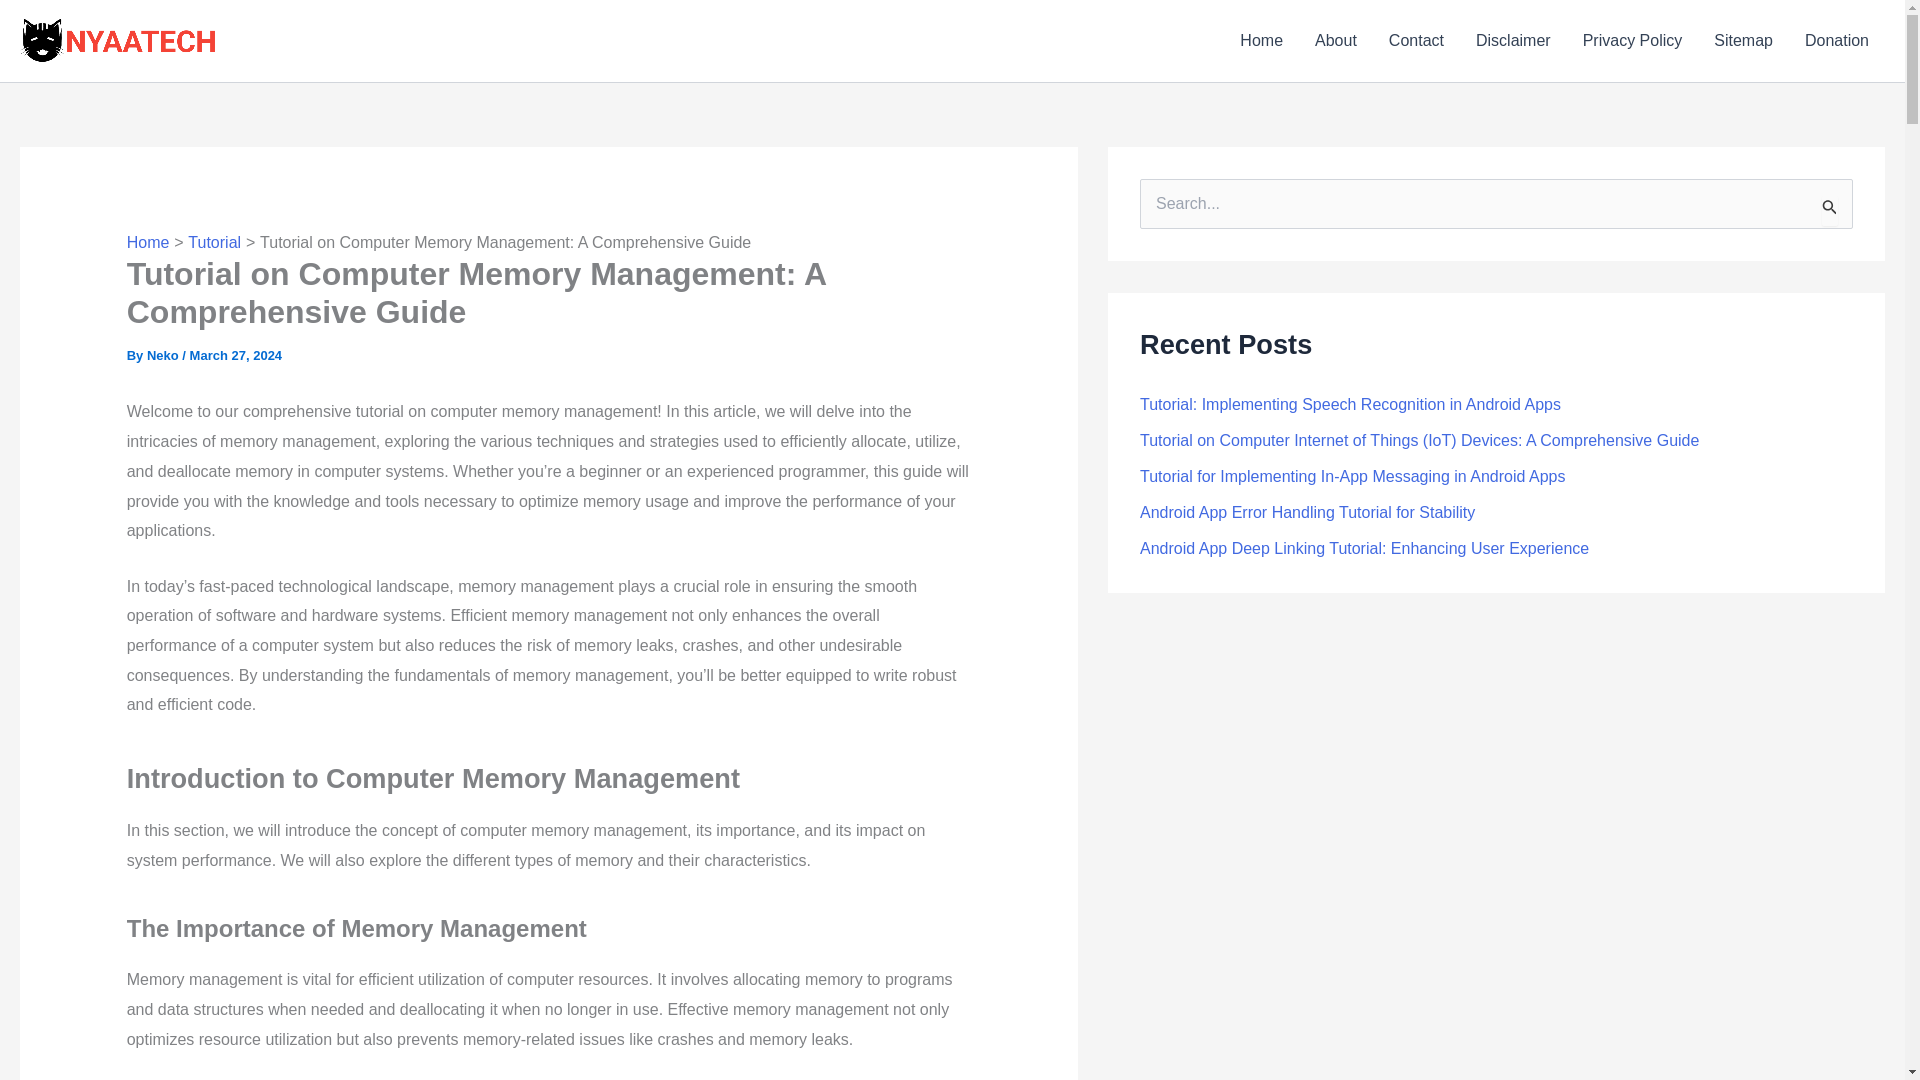 The height and width of the screenshot is (1080, 1920). What do you see at coordinates (214, 242) in the screenshot?
I see `Tutorial` at bounding box center [214, 242].